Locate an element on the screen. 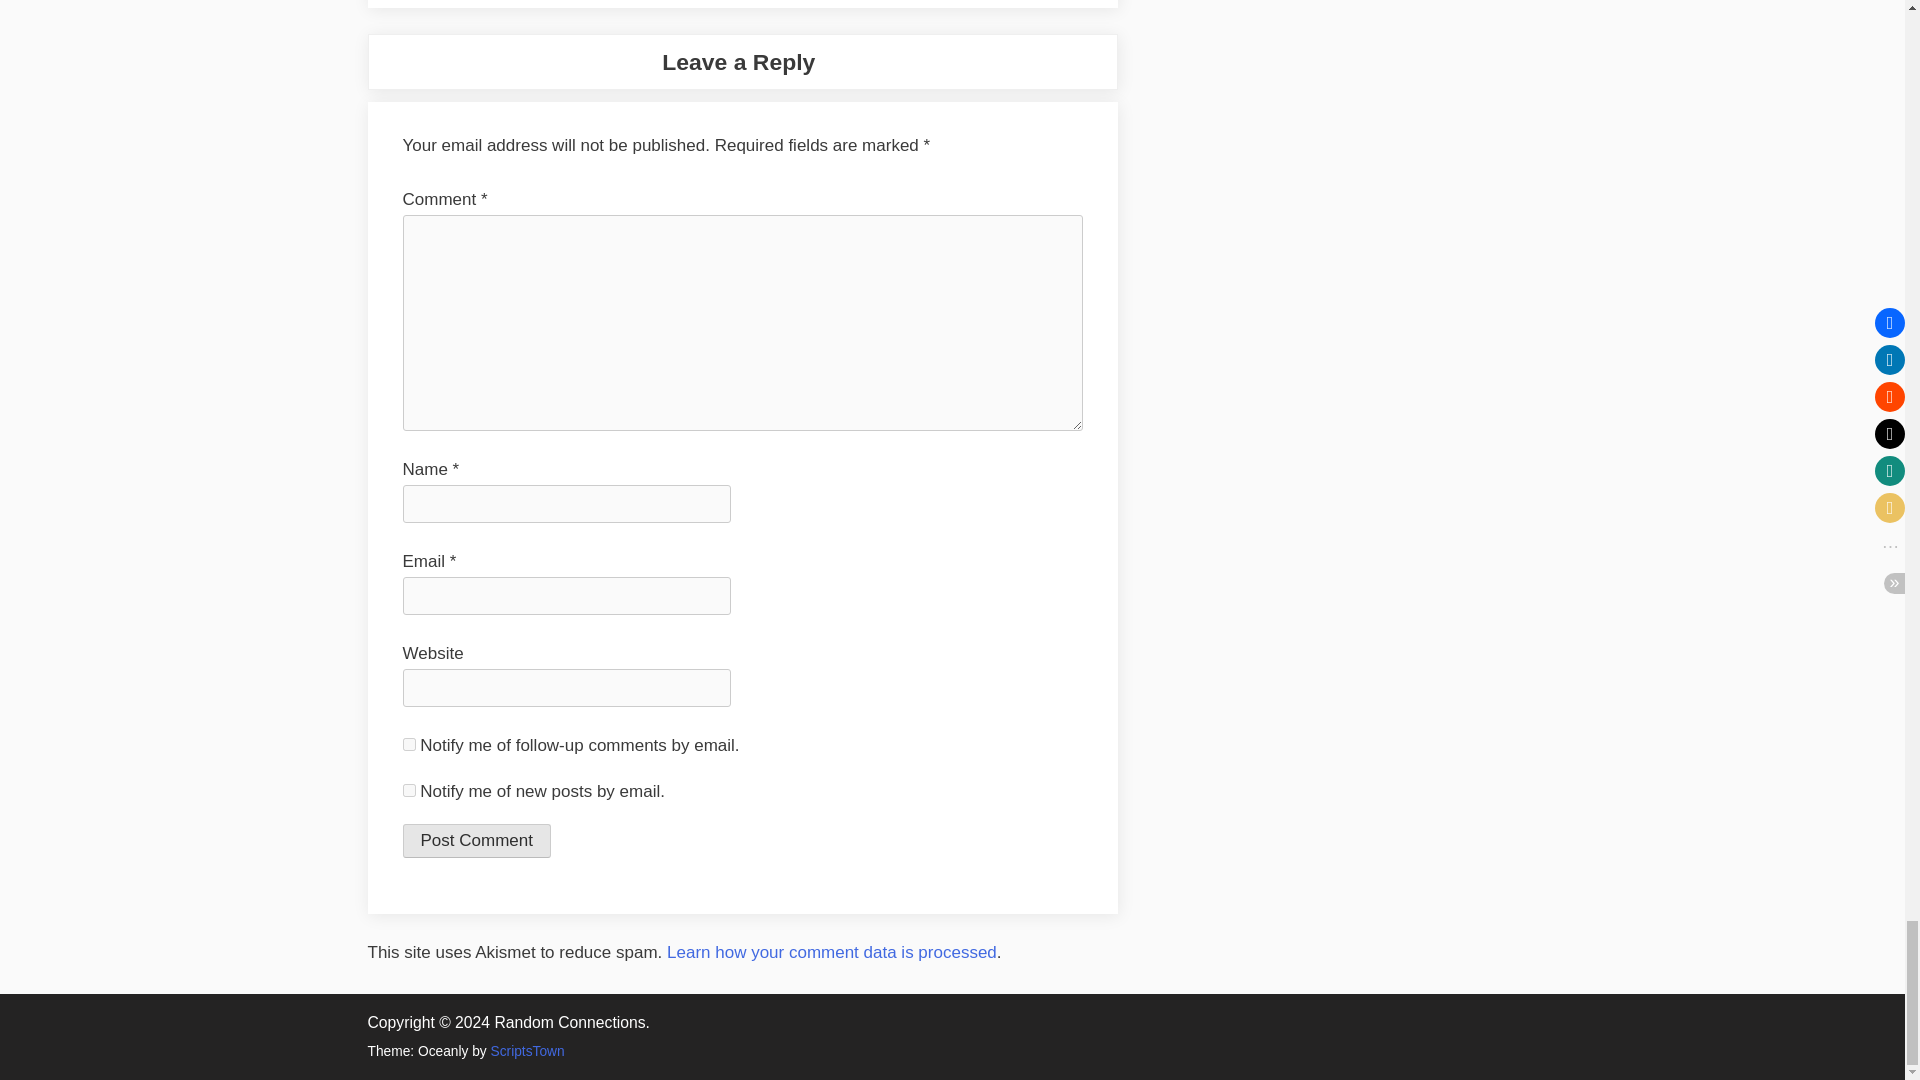  Post Comment is located at coordinates (475, 840).